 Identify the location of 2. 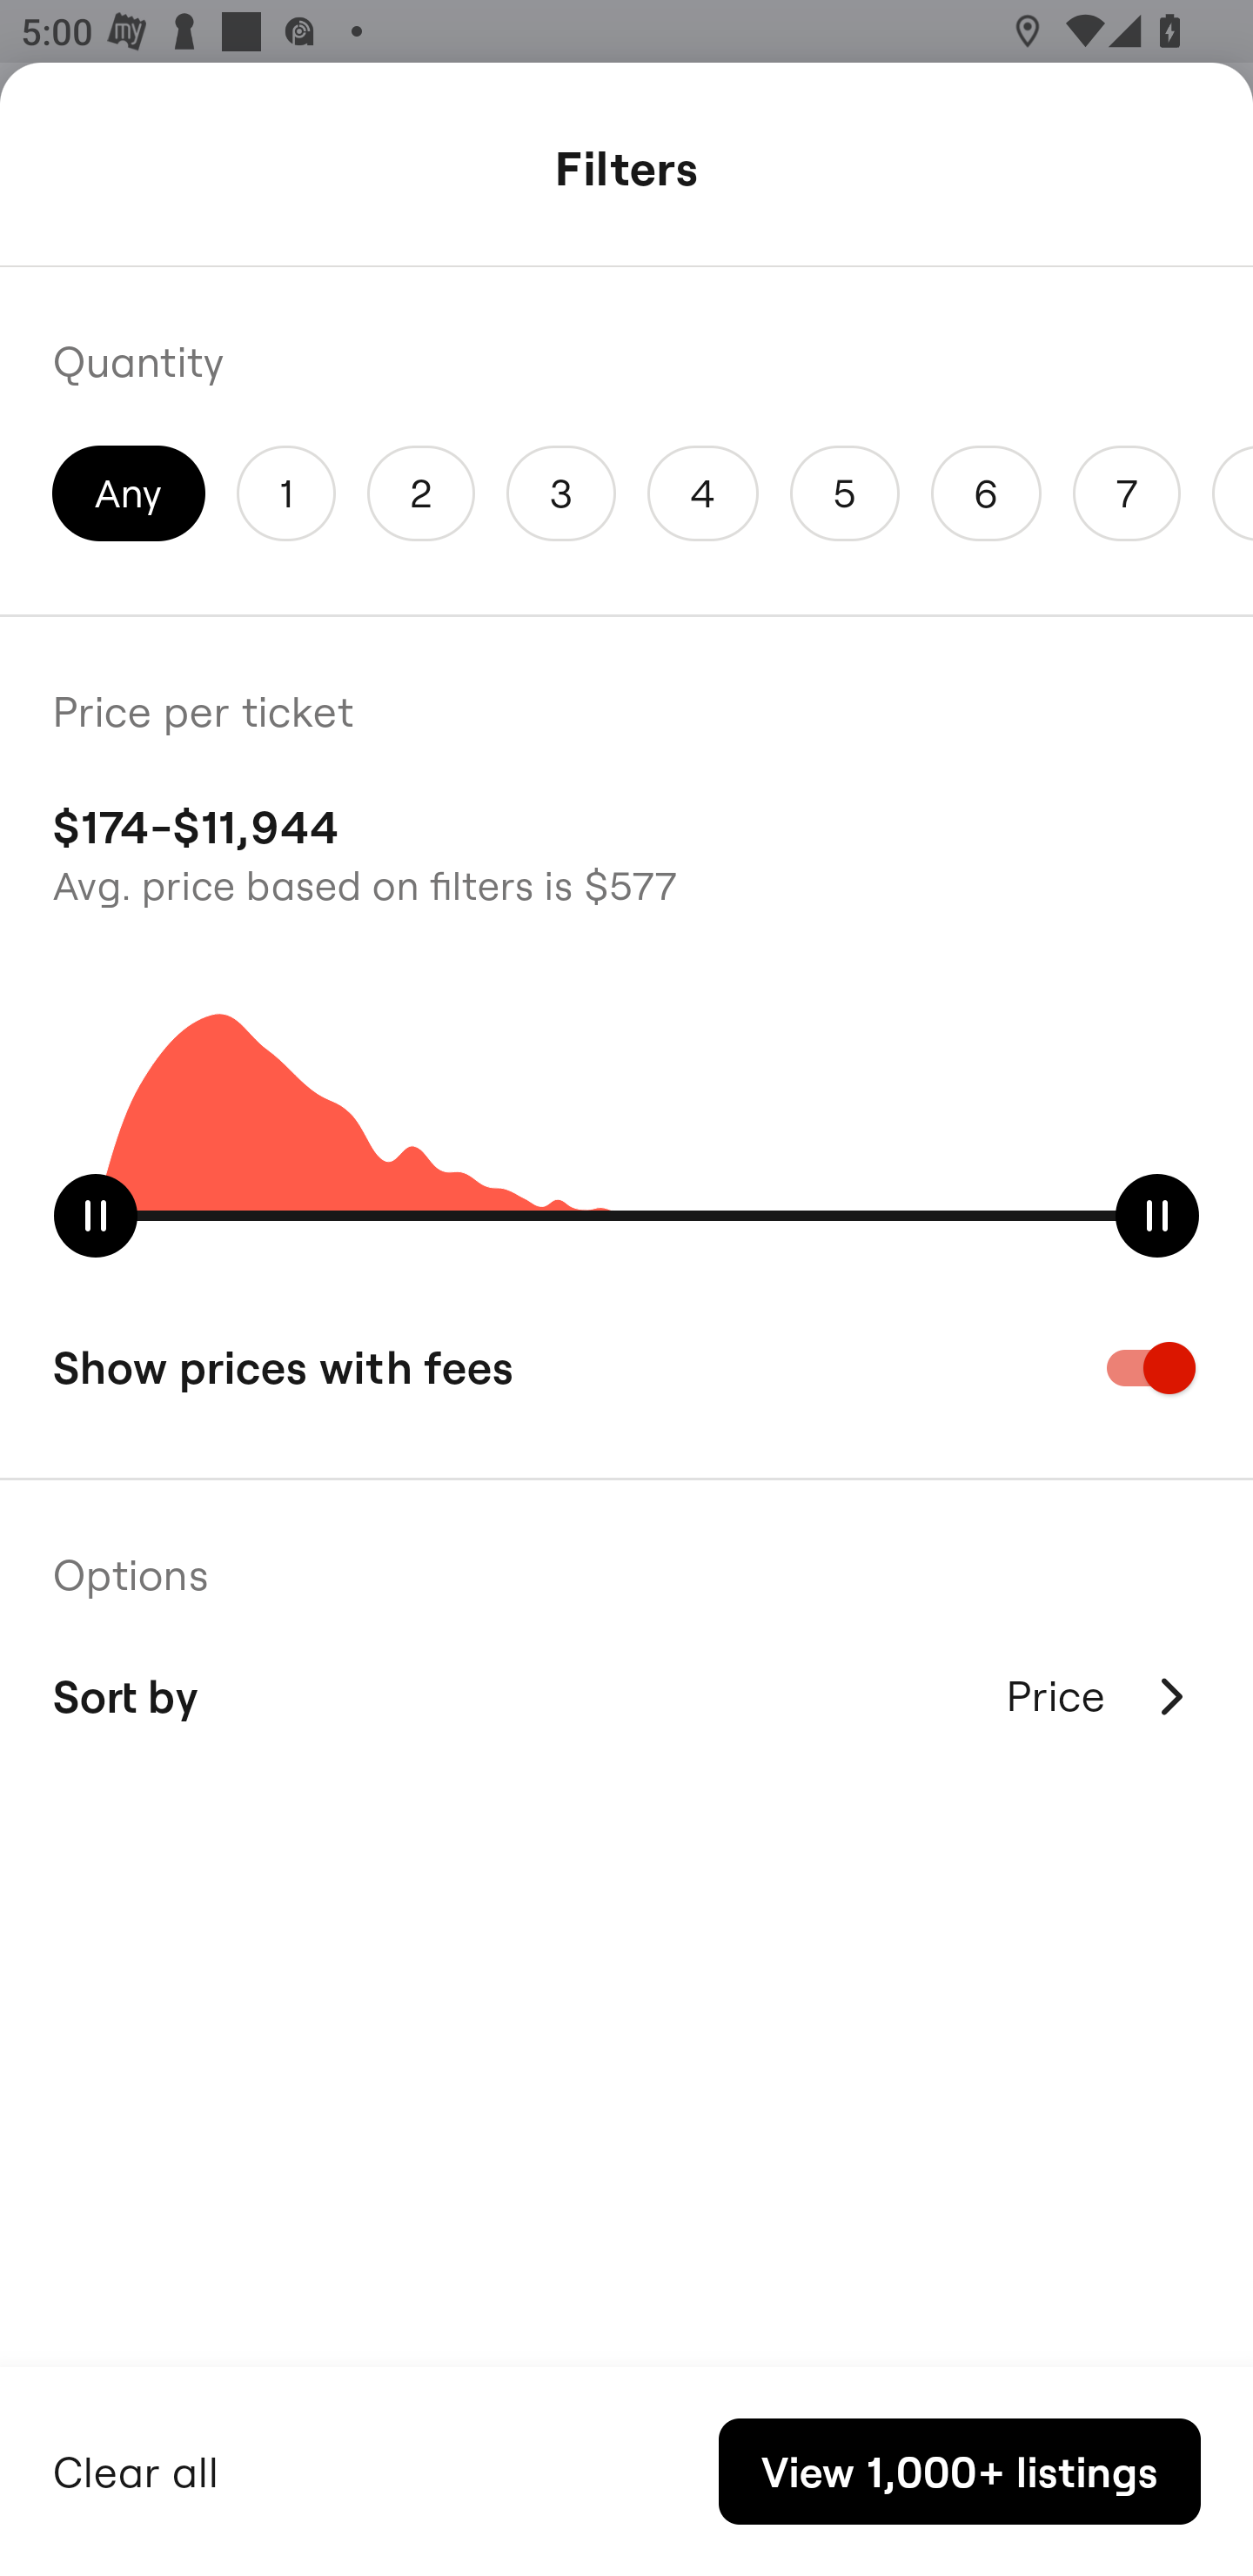
(420, 493).